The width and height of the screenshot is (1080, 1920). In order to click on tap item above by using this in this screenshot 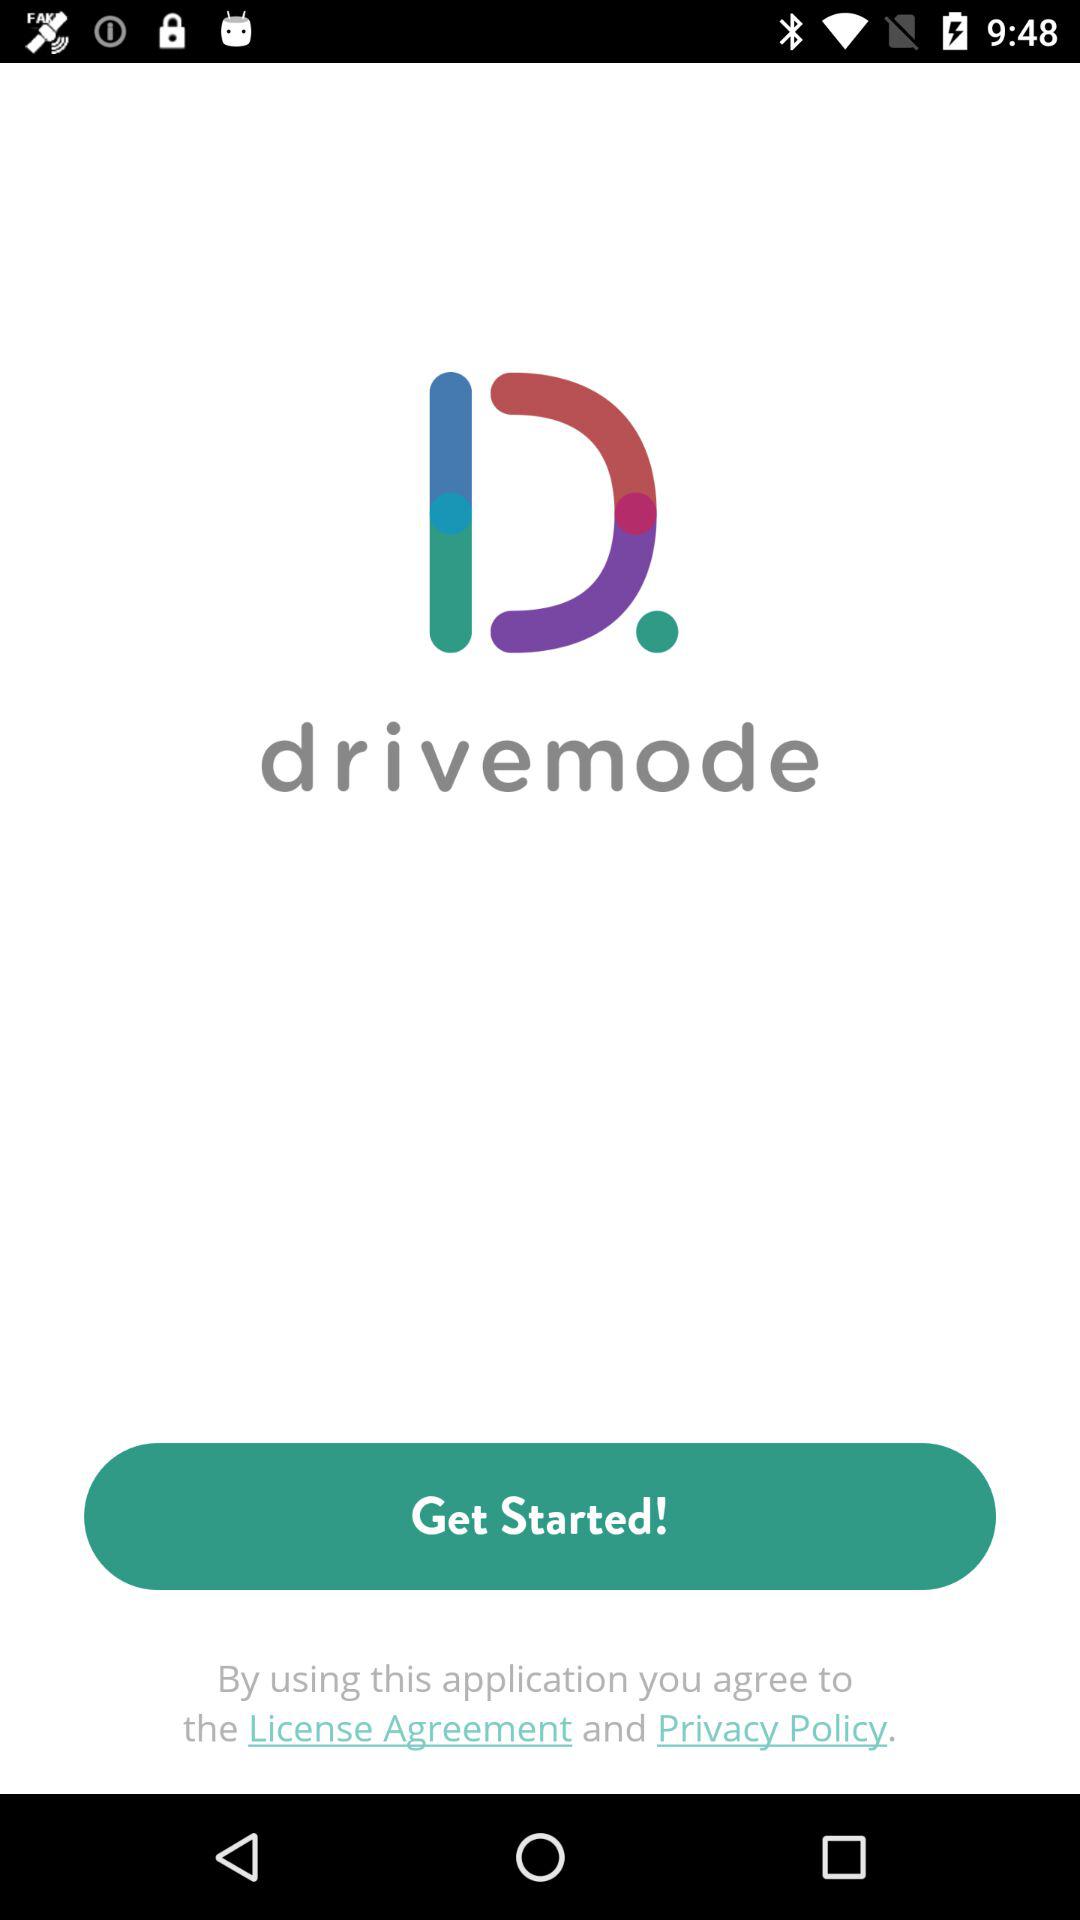, I will do `click(540, 1516)`.